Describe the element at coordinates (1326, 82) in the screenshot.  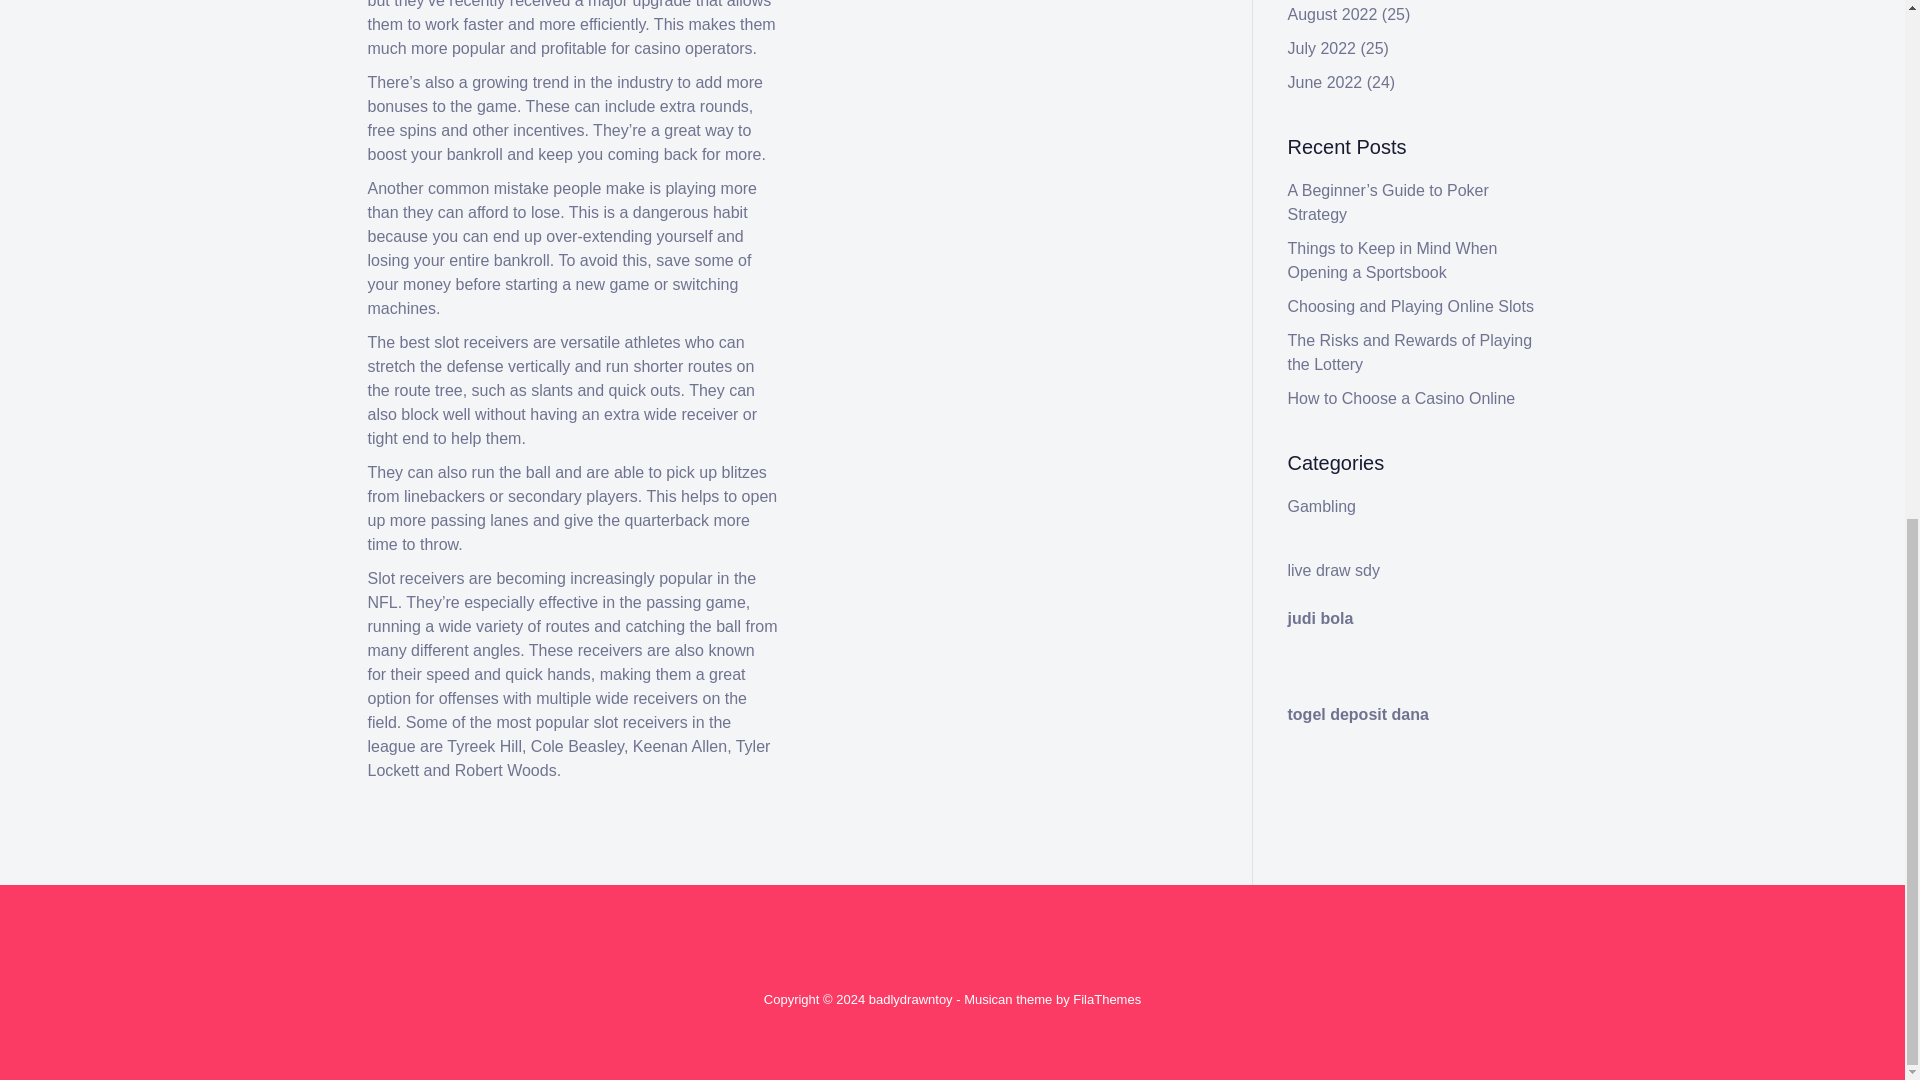
I see `June 2022` at that location.